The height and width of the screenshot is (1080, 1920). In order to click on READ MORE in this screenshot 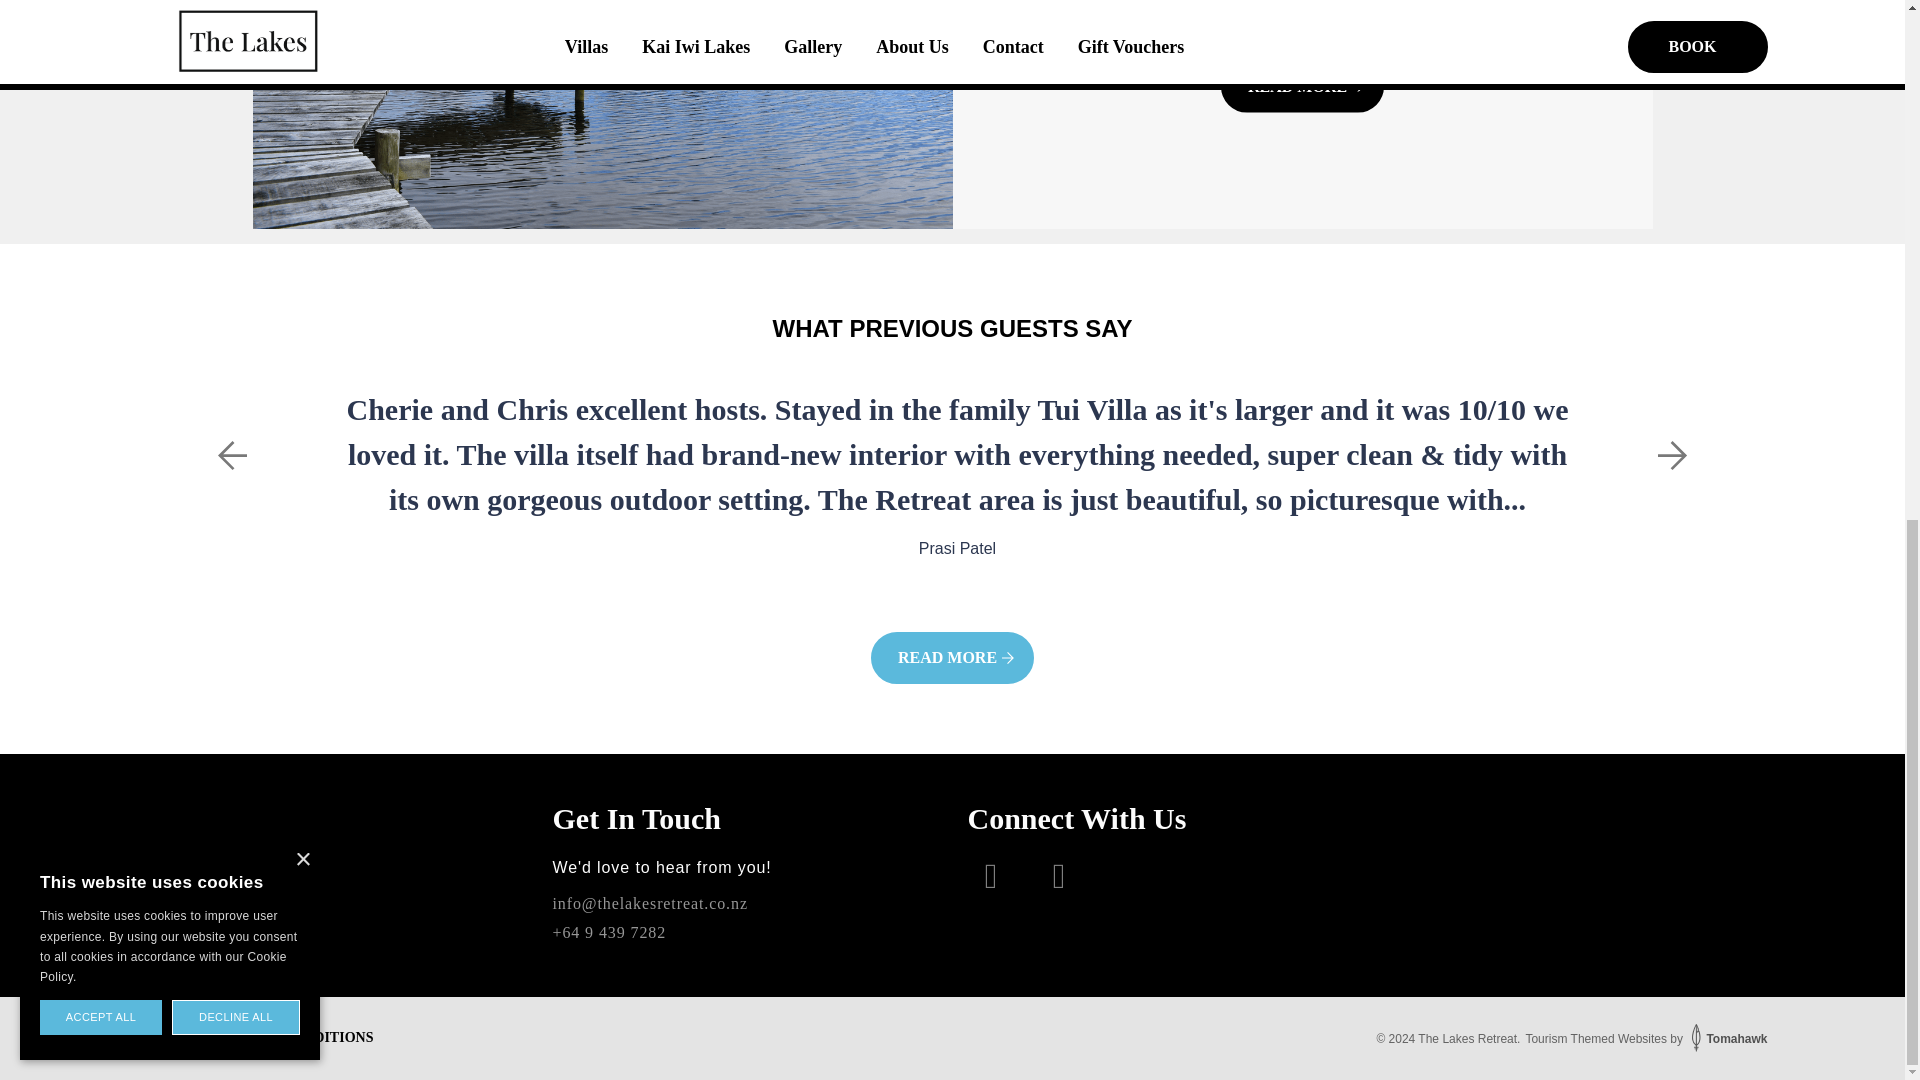, I will do `click(1302, 86)`.